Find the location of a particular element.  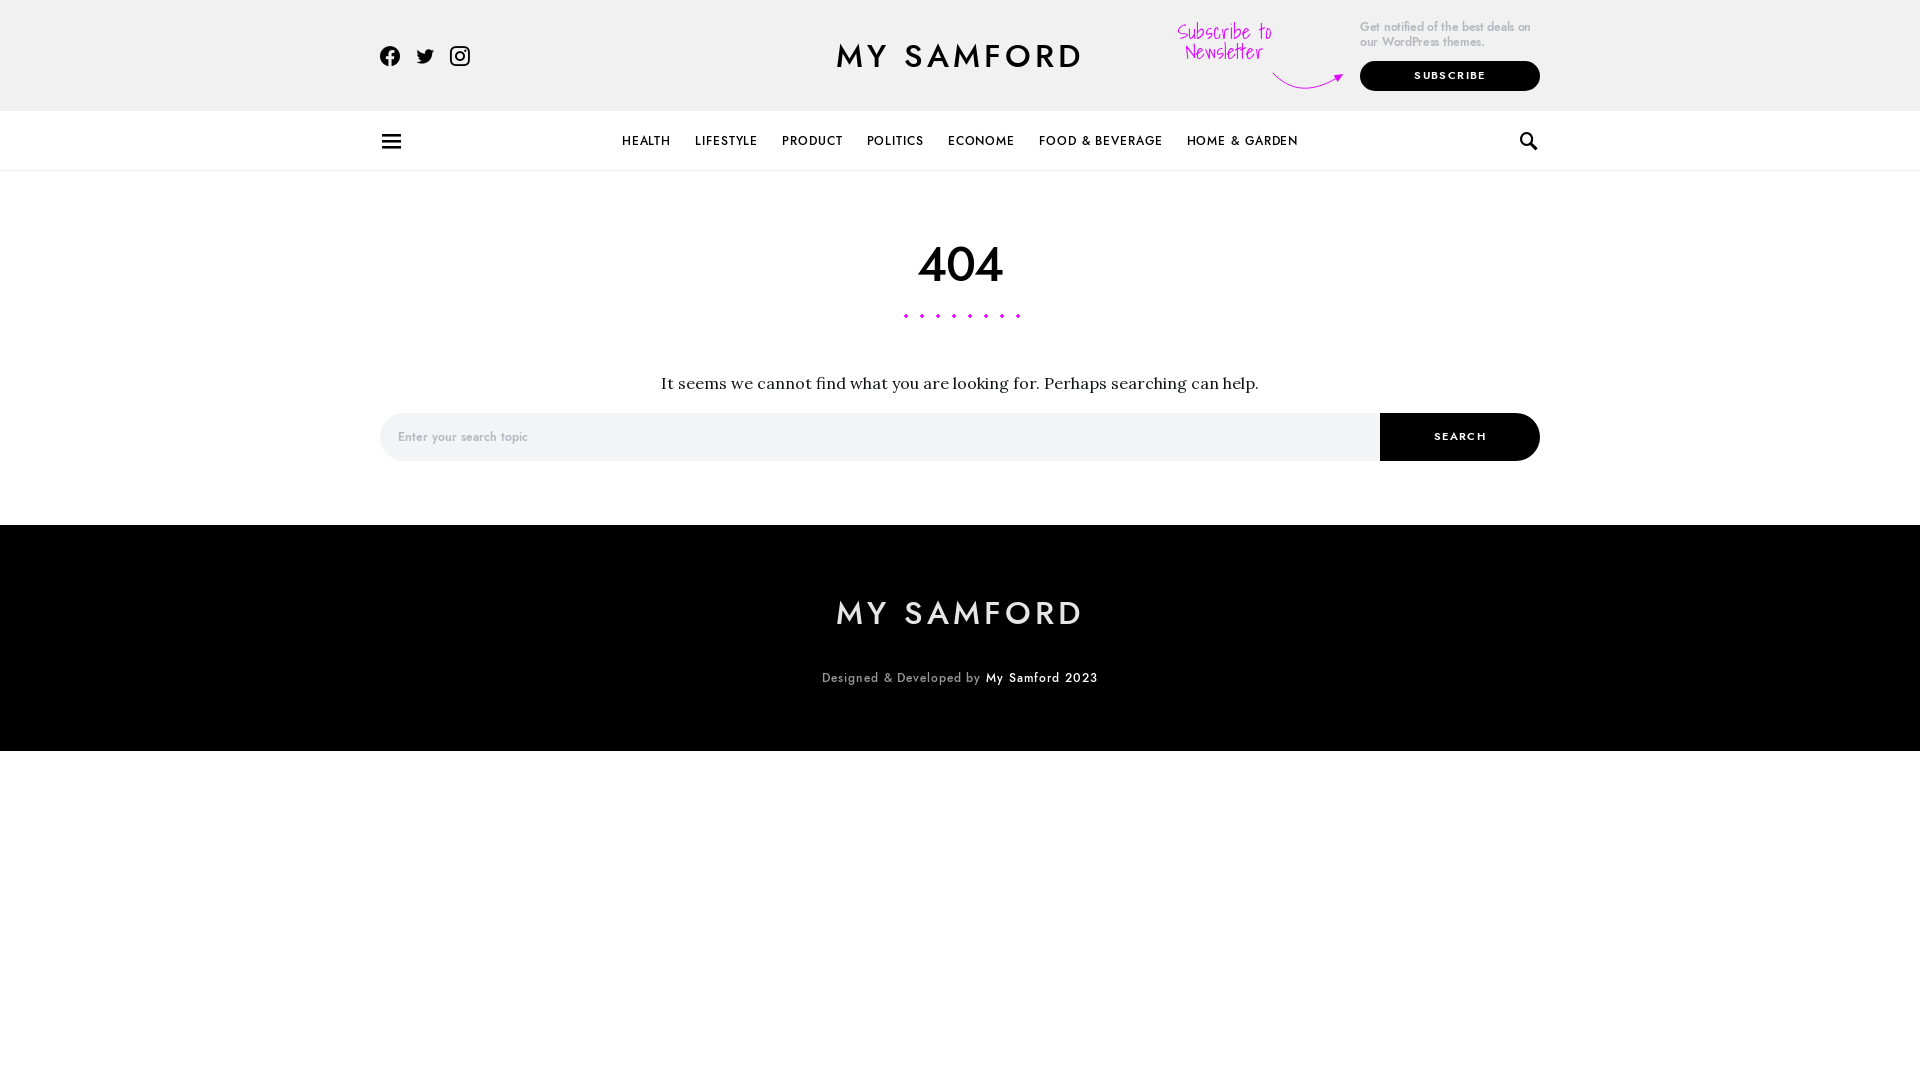

HOME & GARDEN is located at coordinates (1237, 141).